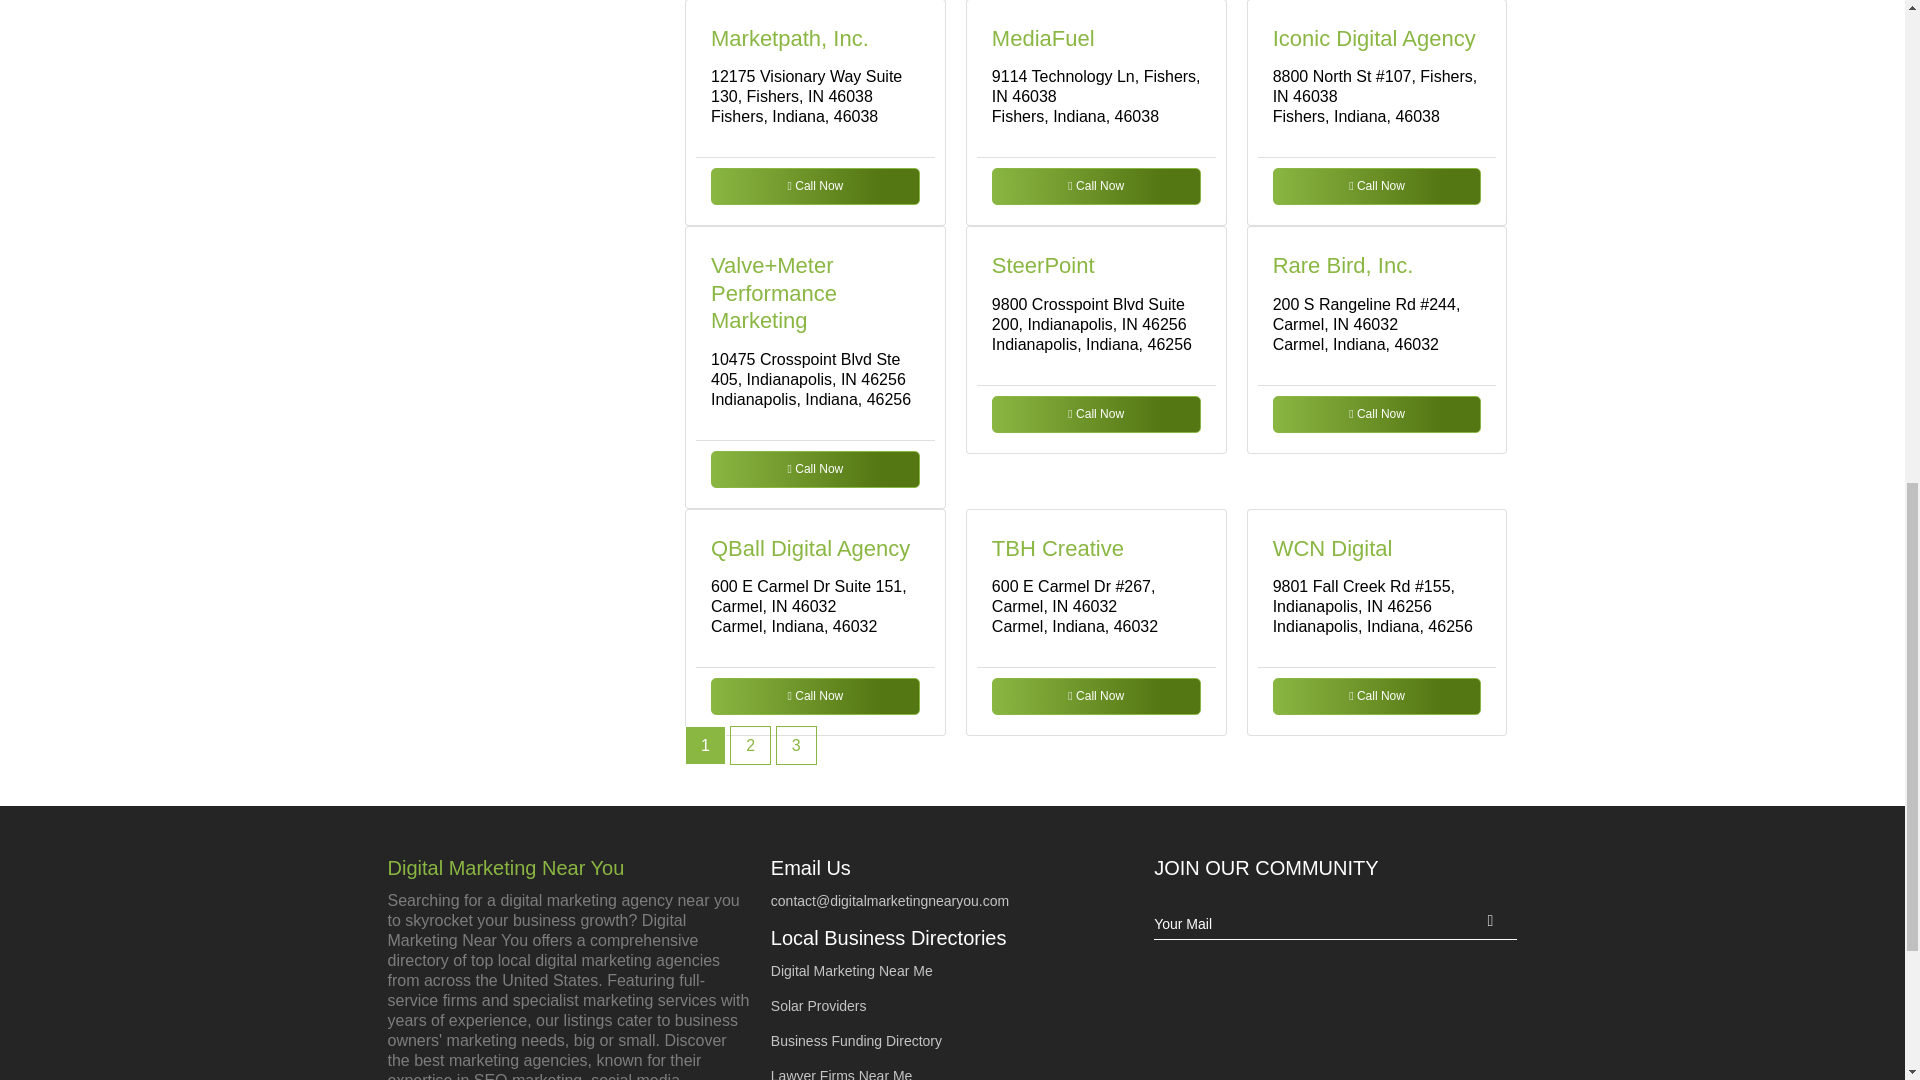 Image resolution: width=1920 pixels, height=1080 pixels. Describe the element at coordinates (1043, 264) in the screenshot. I see `SteerPoint` at that location.